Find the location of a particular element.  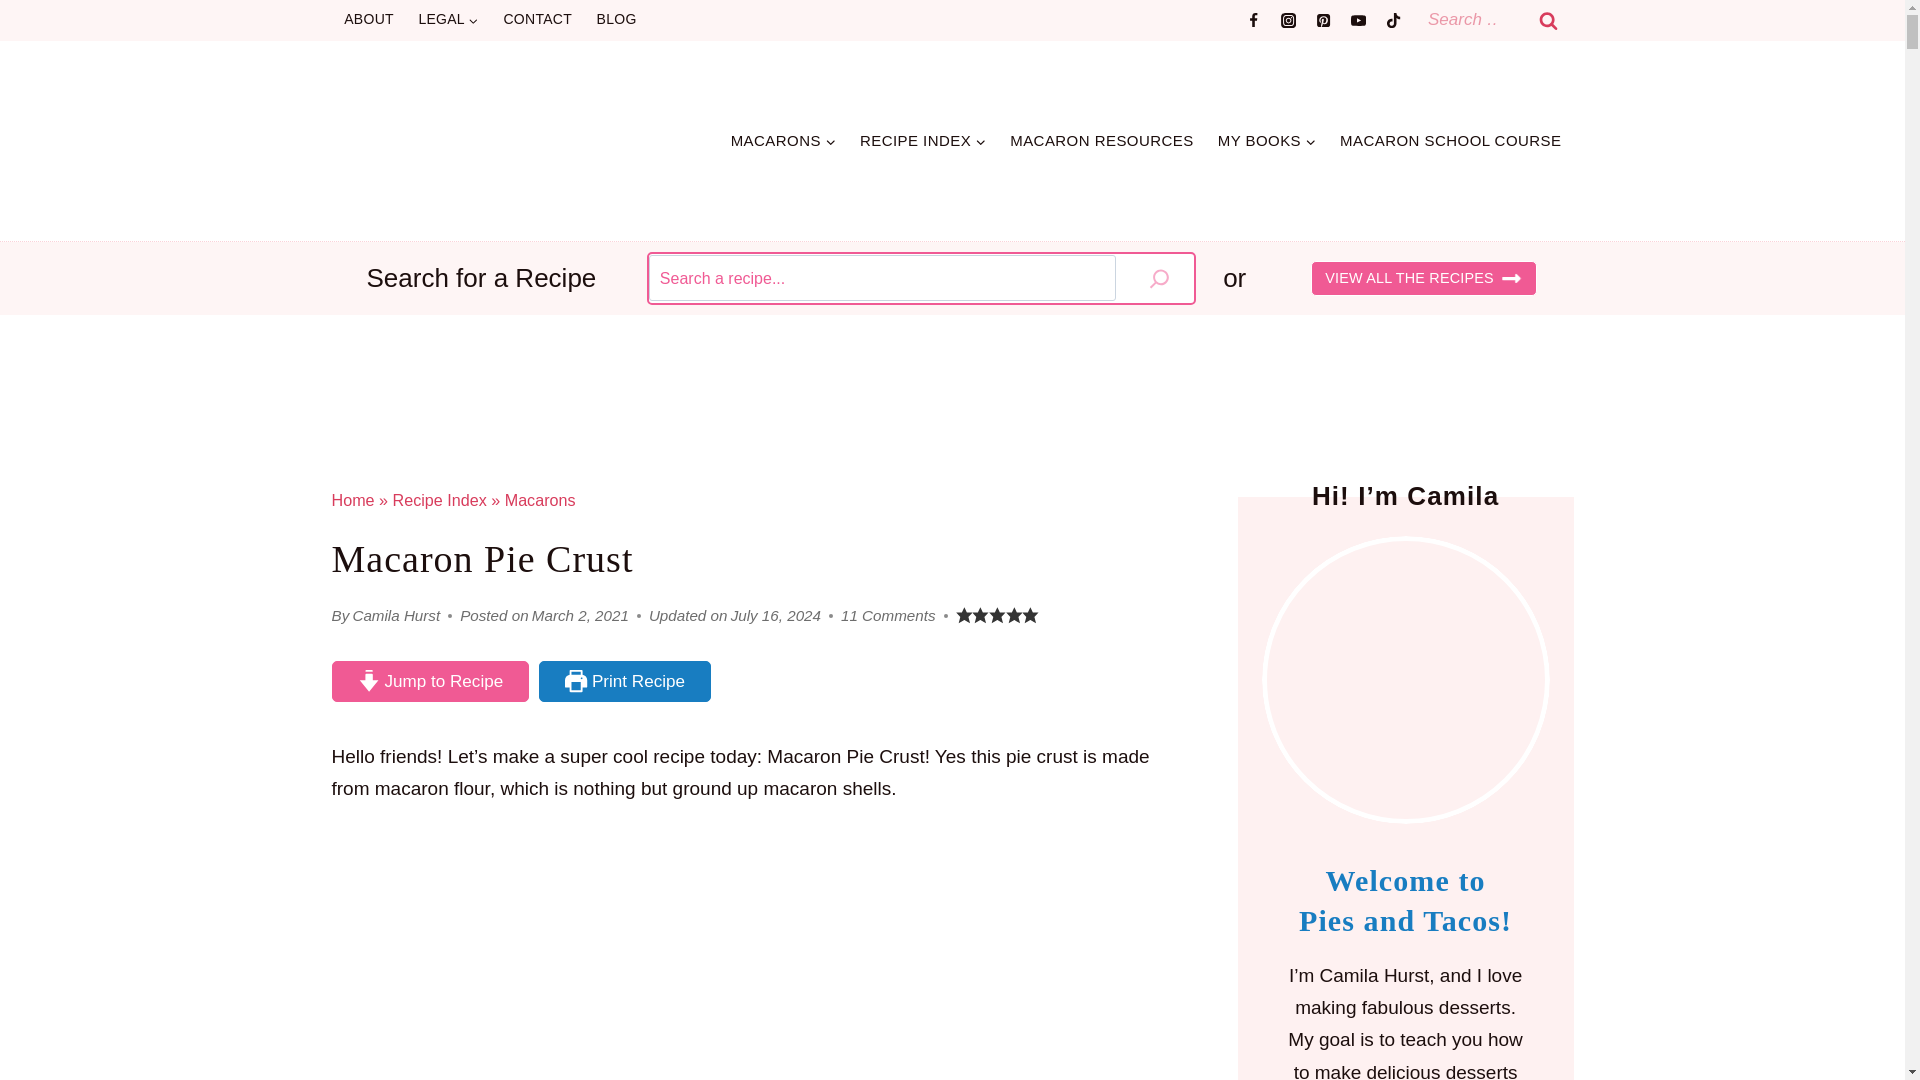

11 Comments is located at coordinates (888, 615).